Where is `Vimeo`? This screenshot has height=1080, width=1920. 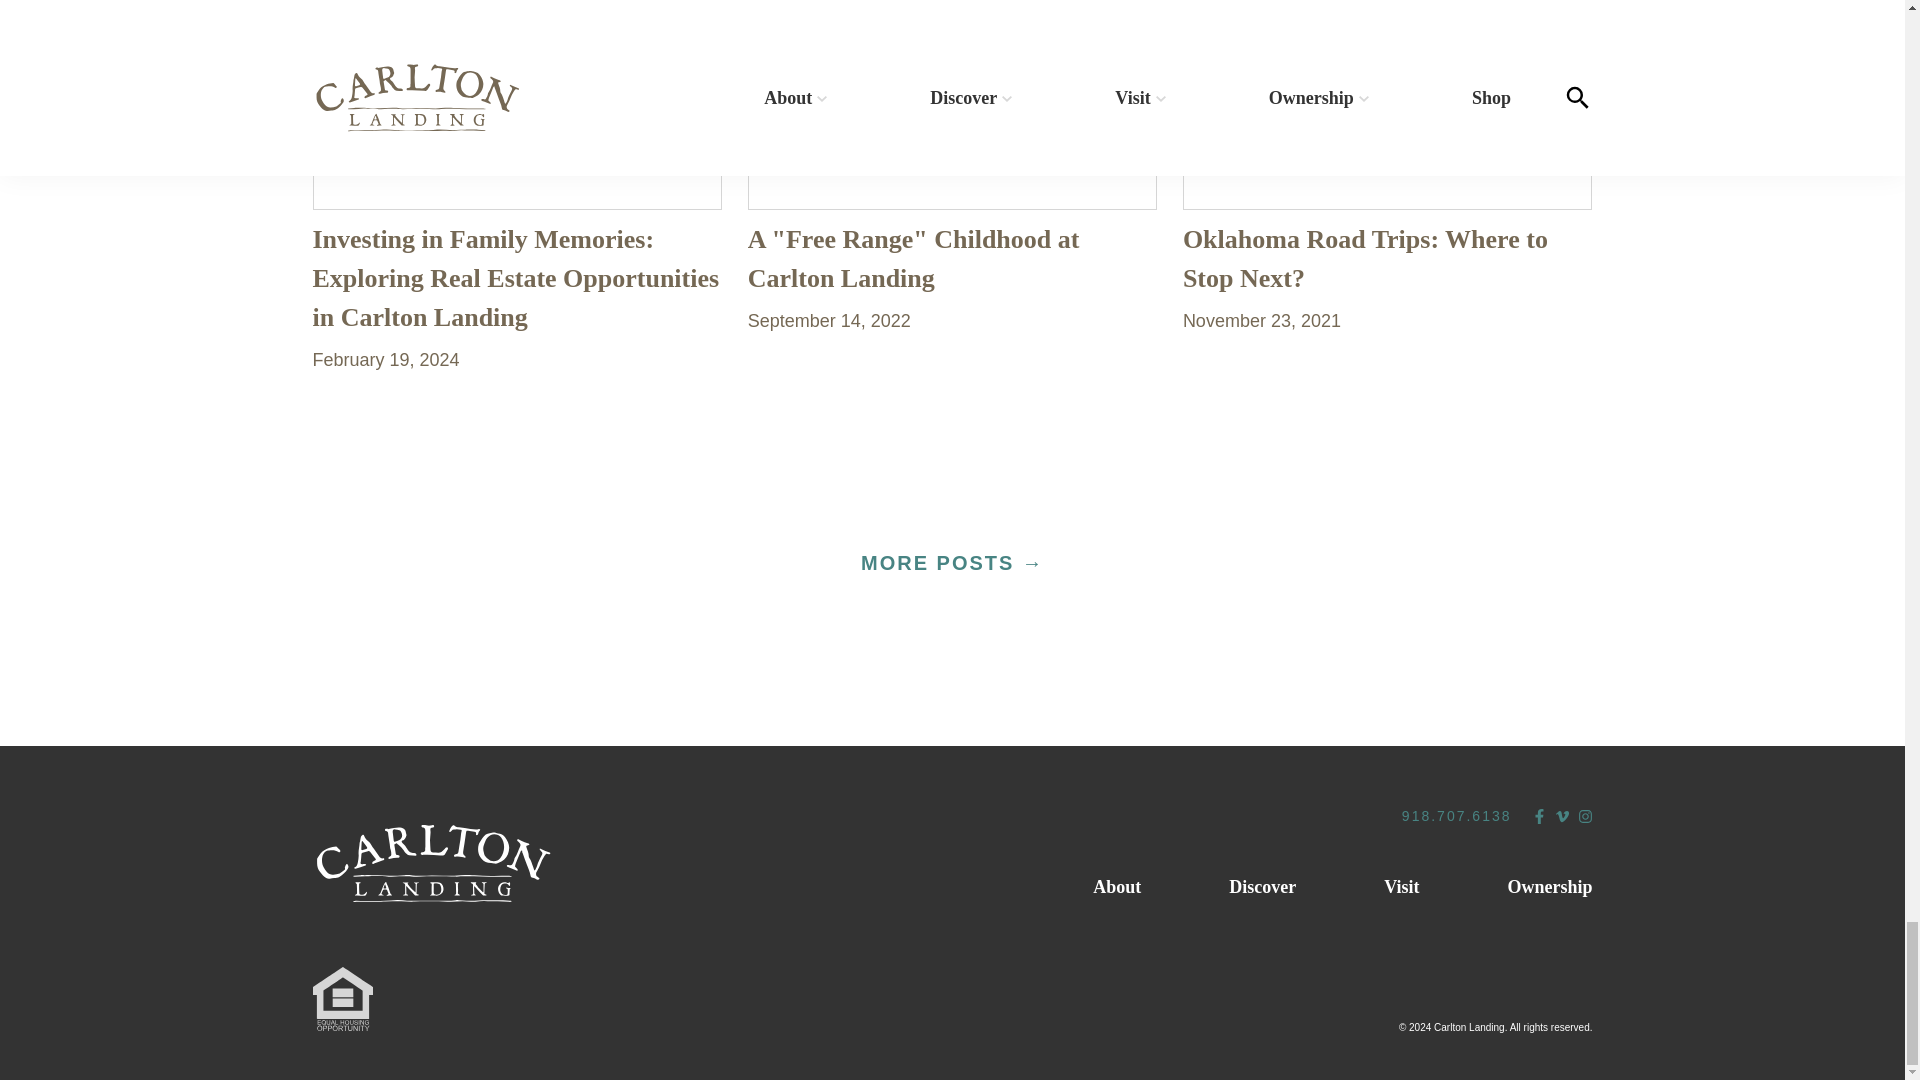 Vimeo is located at coordinates (1560, 816).